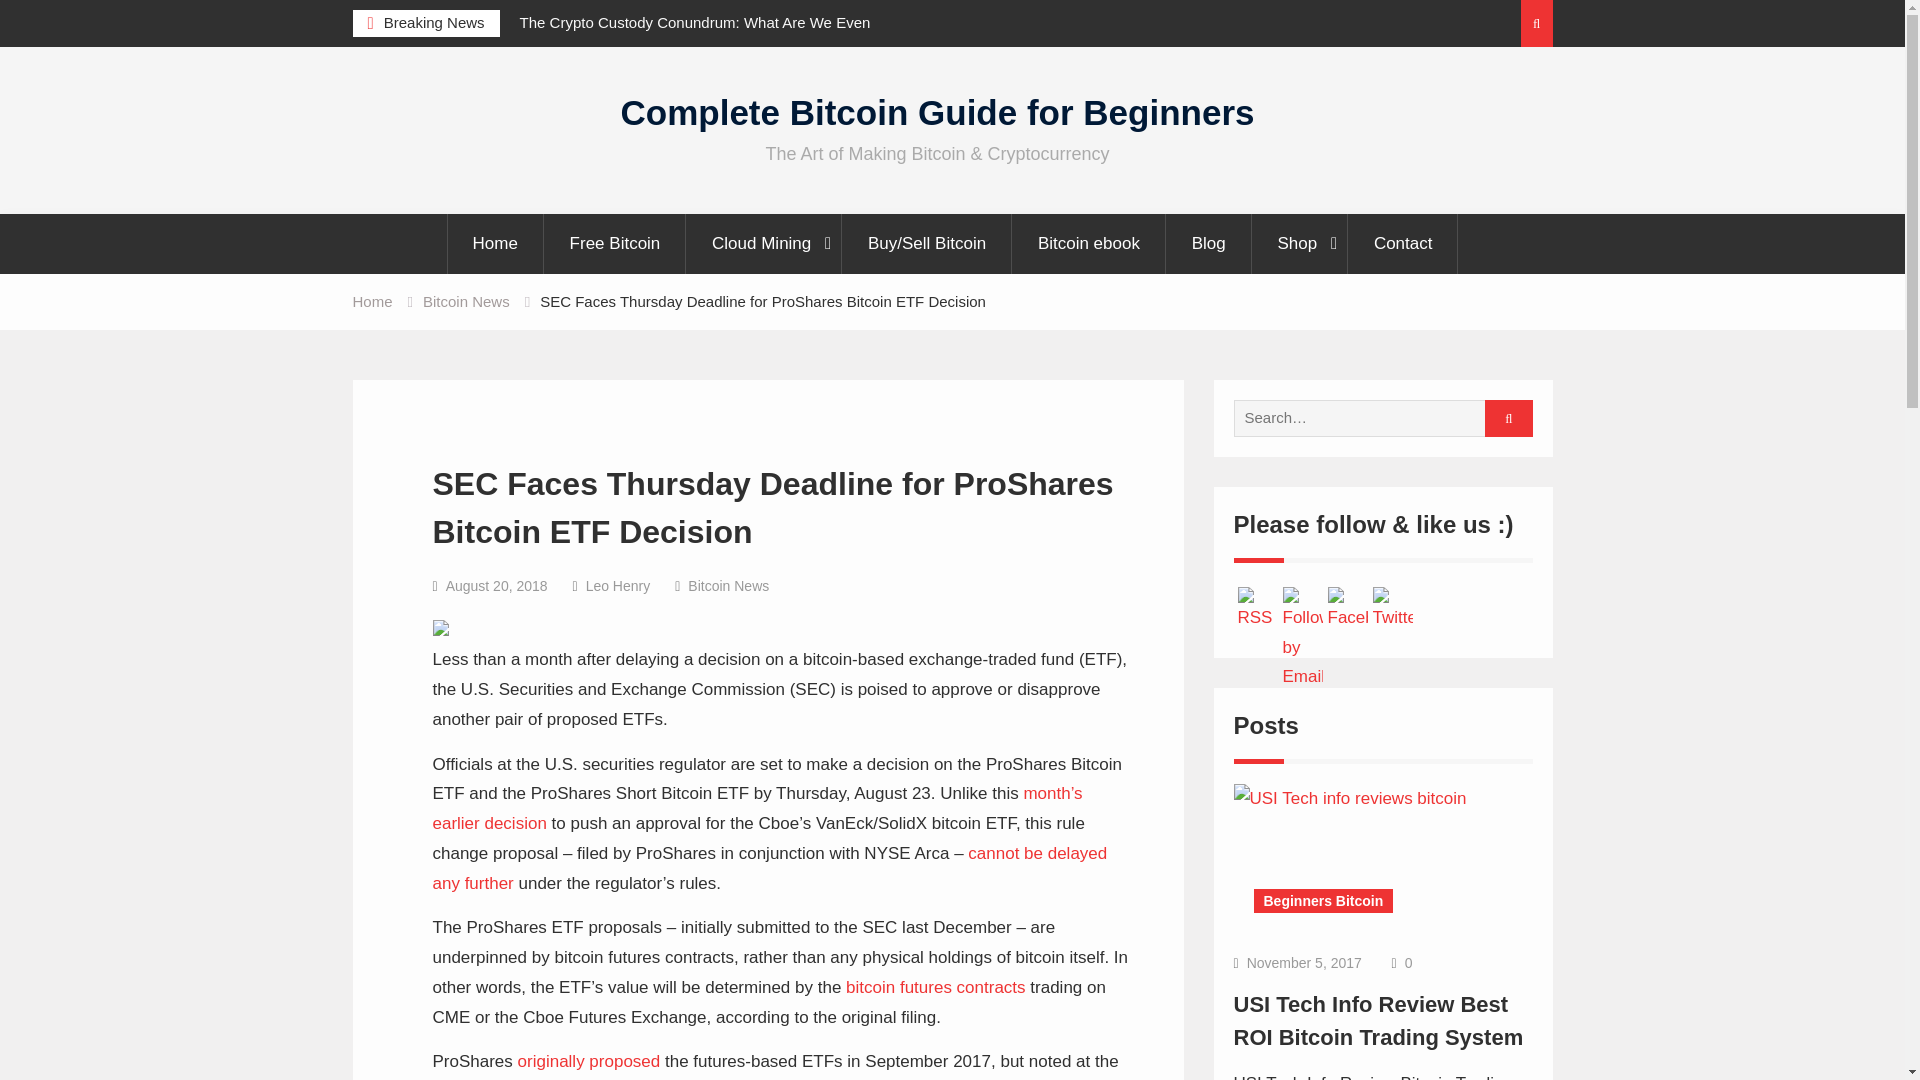  Describe the element at coordinates (618, 586) in the screenshot. I see `Leo Henry` at that location.